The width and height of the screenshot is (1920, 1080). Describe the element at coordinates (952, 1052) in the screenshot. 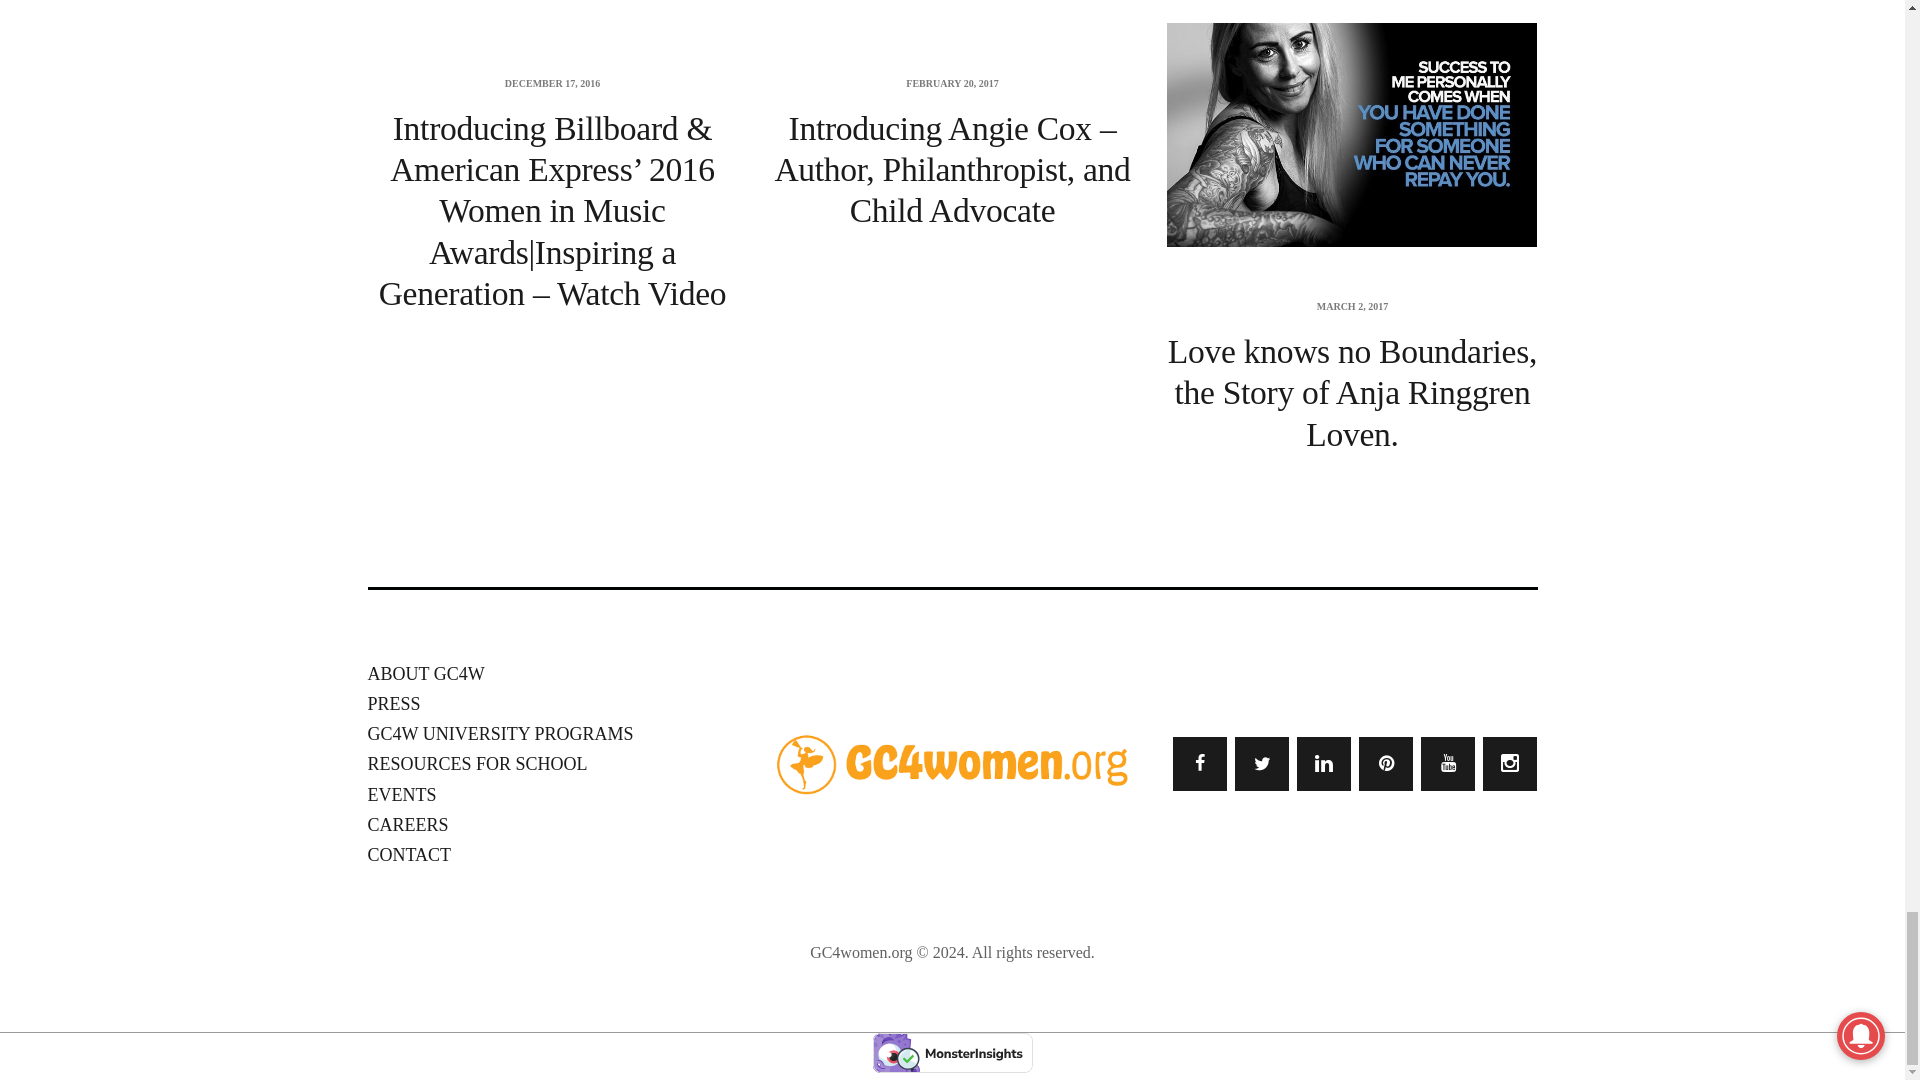

I see `Verified by MonsterInsights` at that location.